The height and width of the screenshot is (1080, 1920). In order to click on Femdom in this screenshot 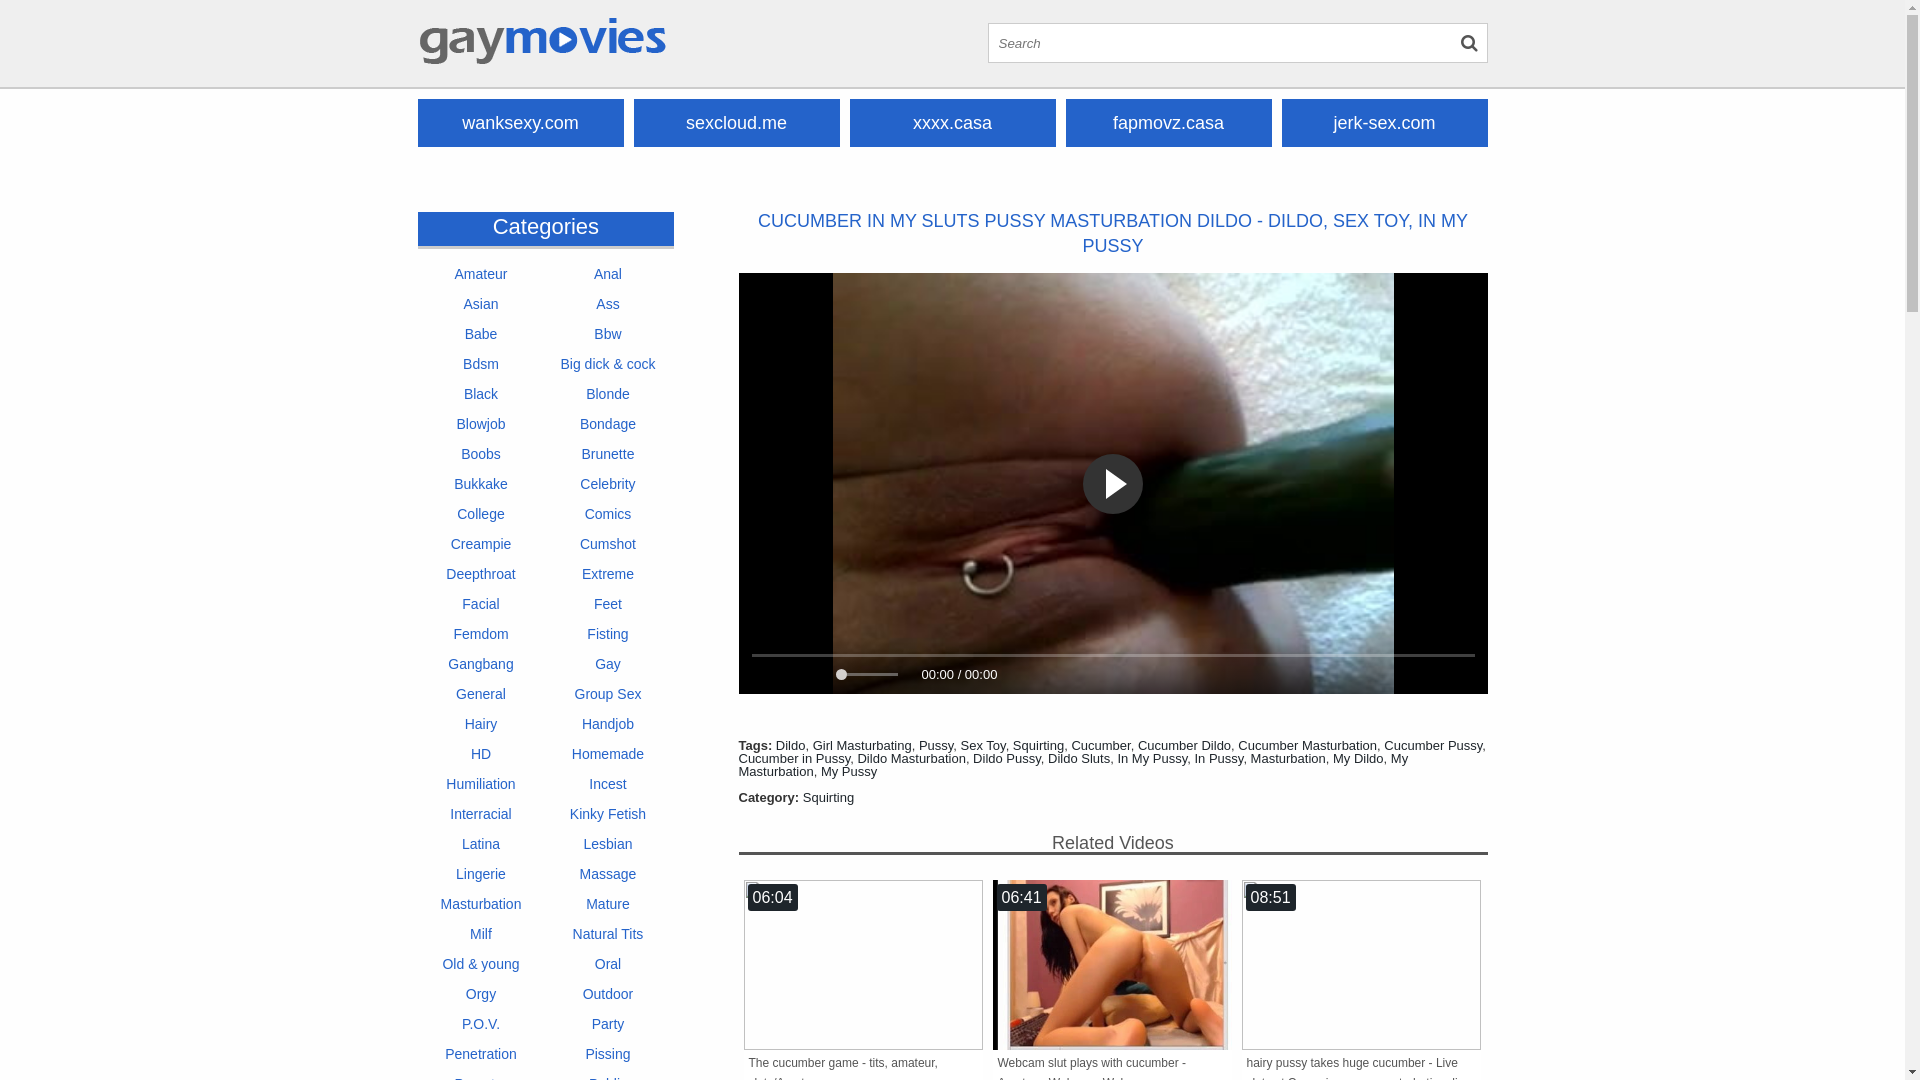, I will do `click(480, 634)`.